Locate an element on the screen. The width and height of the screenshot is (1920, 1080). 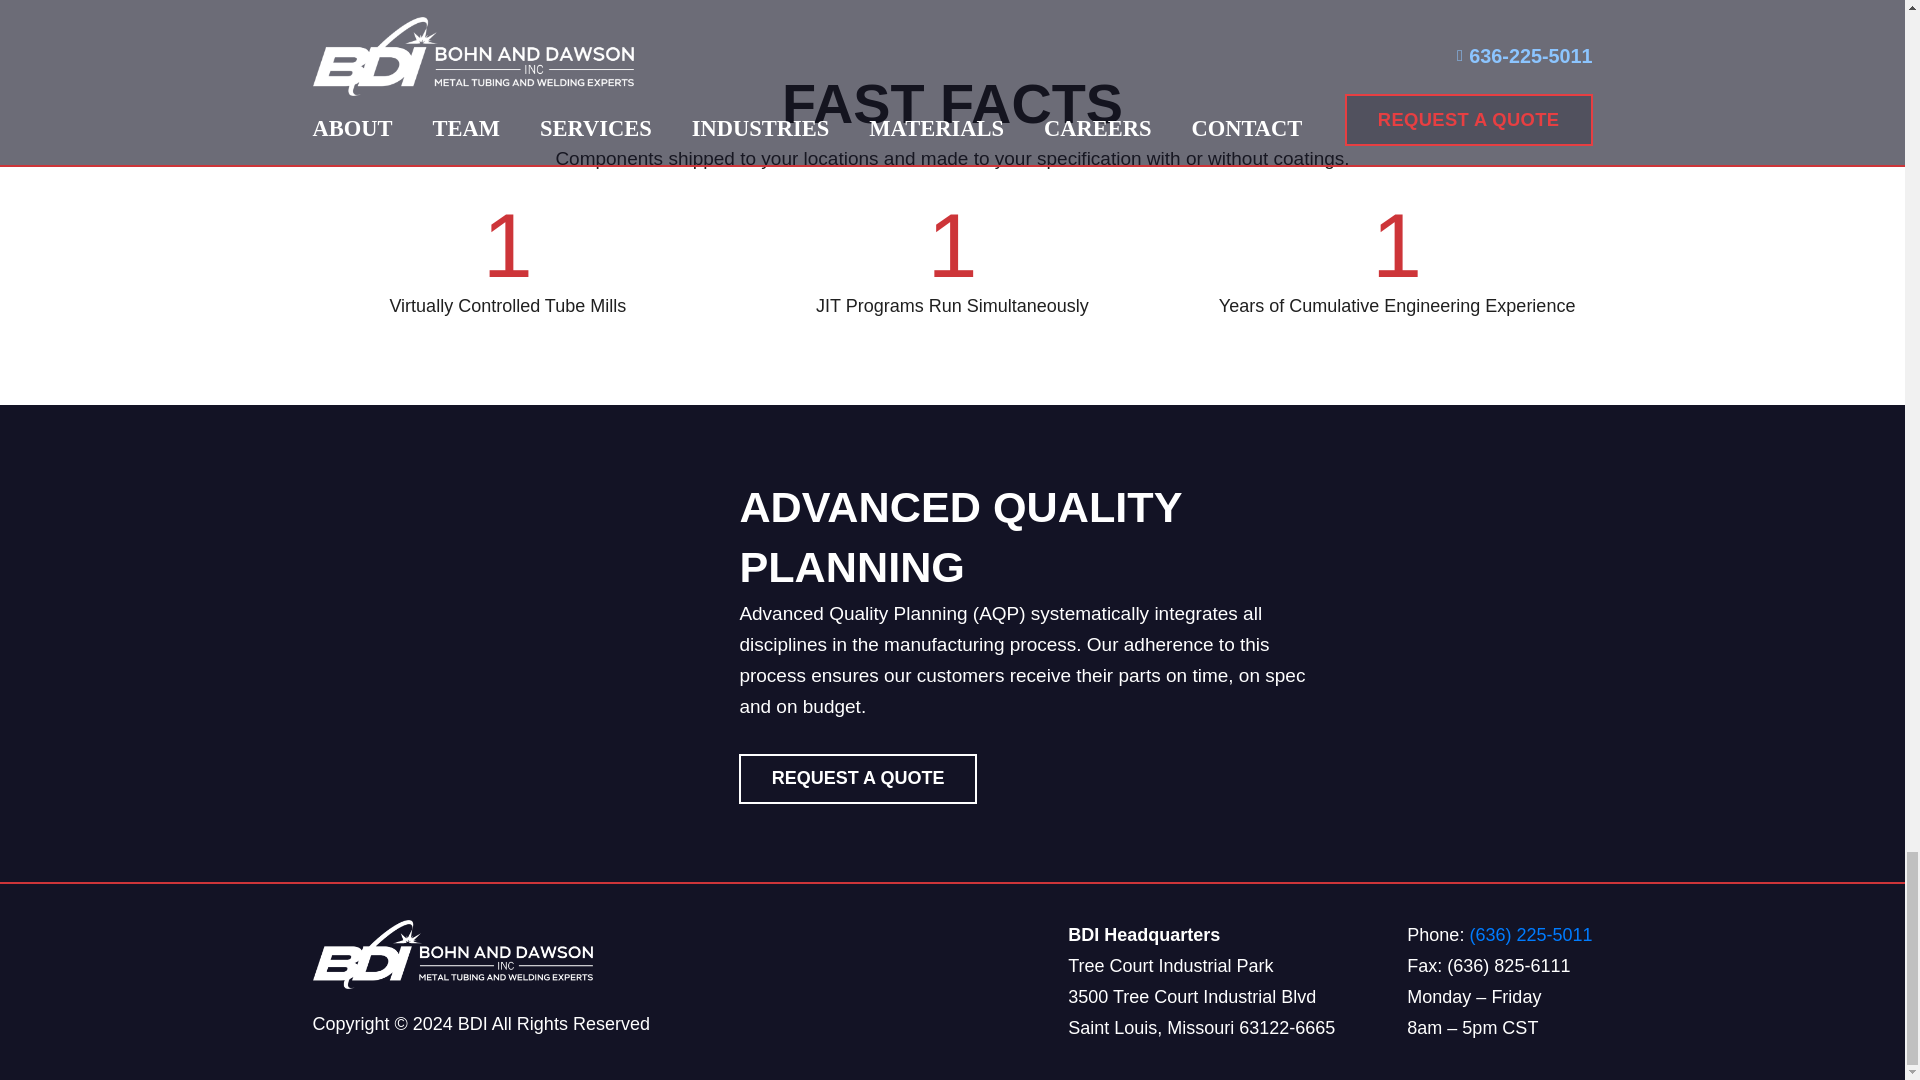
Home is located at coordinates (506, 955).